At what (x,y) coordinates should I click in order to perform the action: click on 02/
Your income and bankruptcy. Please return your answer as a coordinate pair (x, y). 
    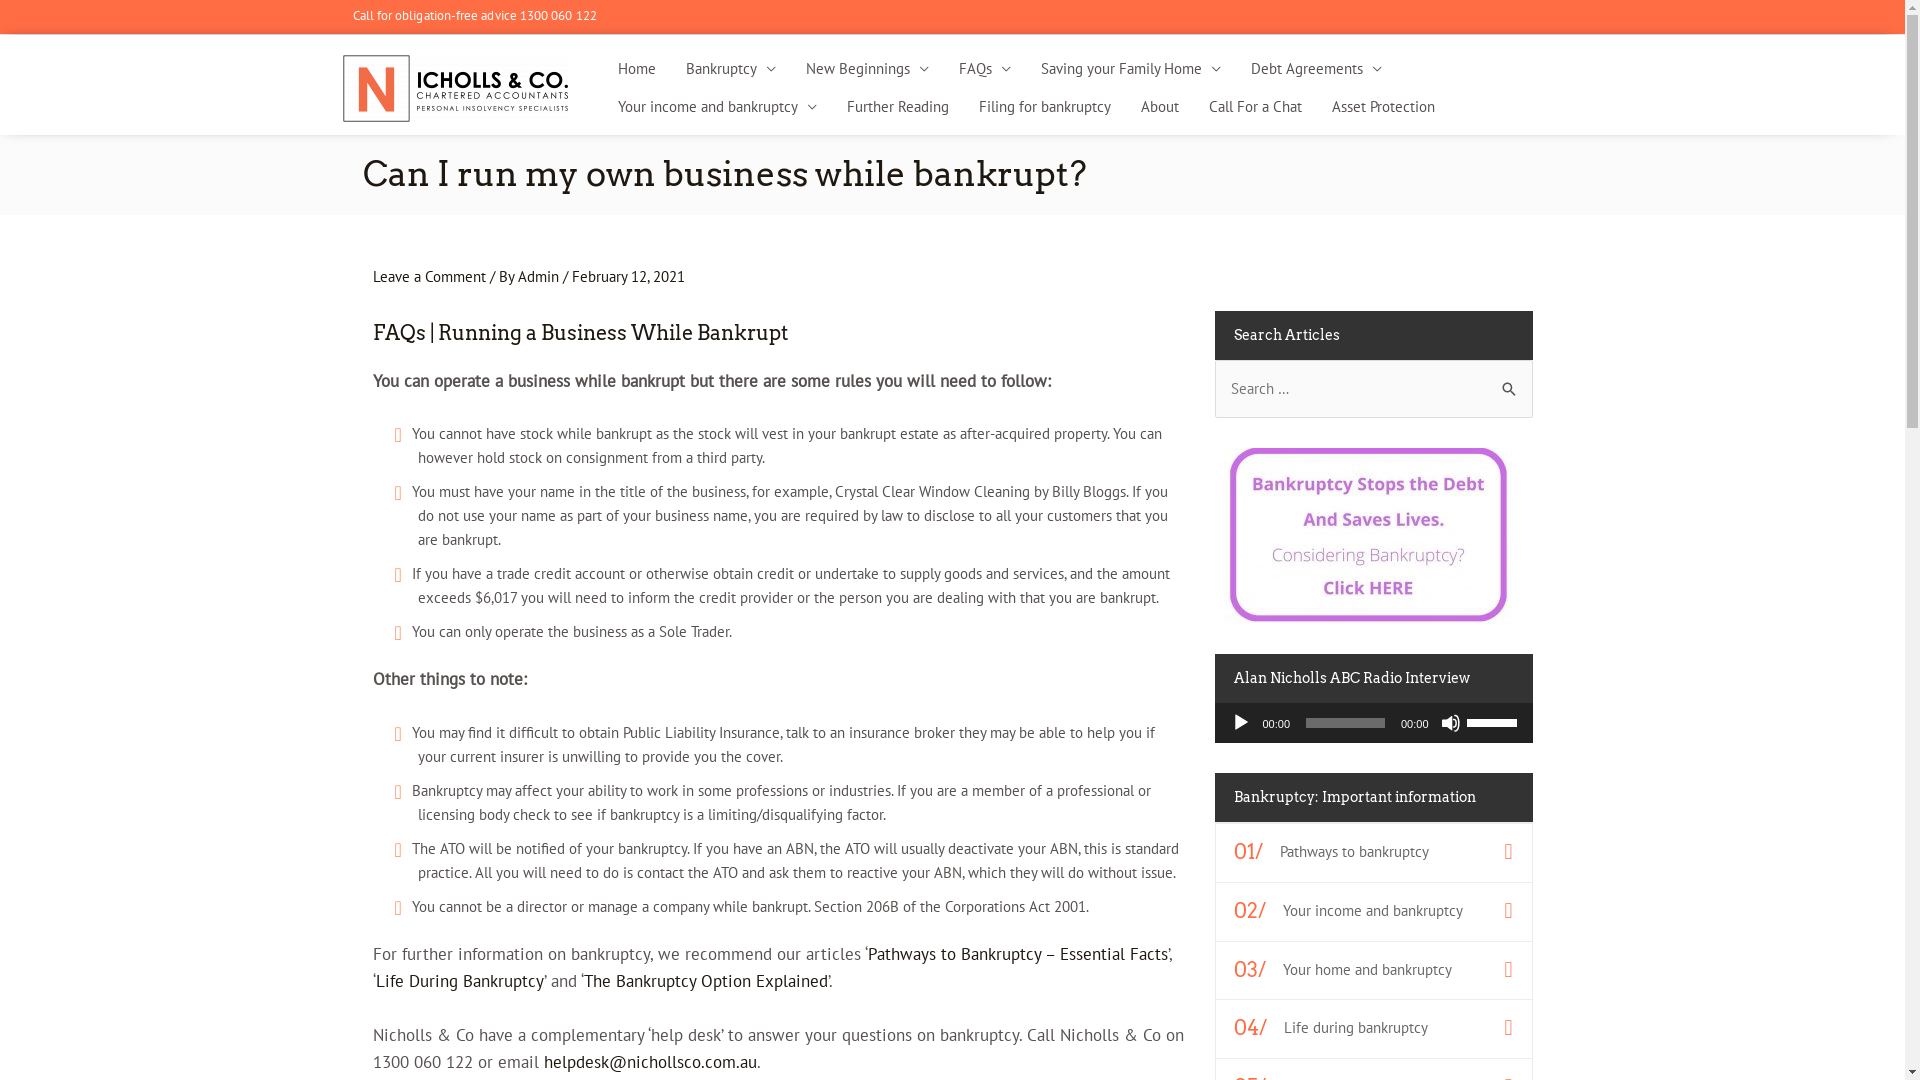
    Looking at the image, I should click on (1374, 910).